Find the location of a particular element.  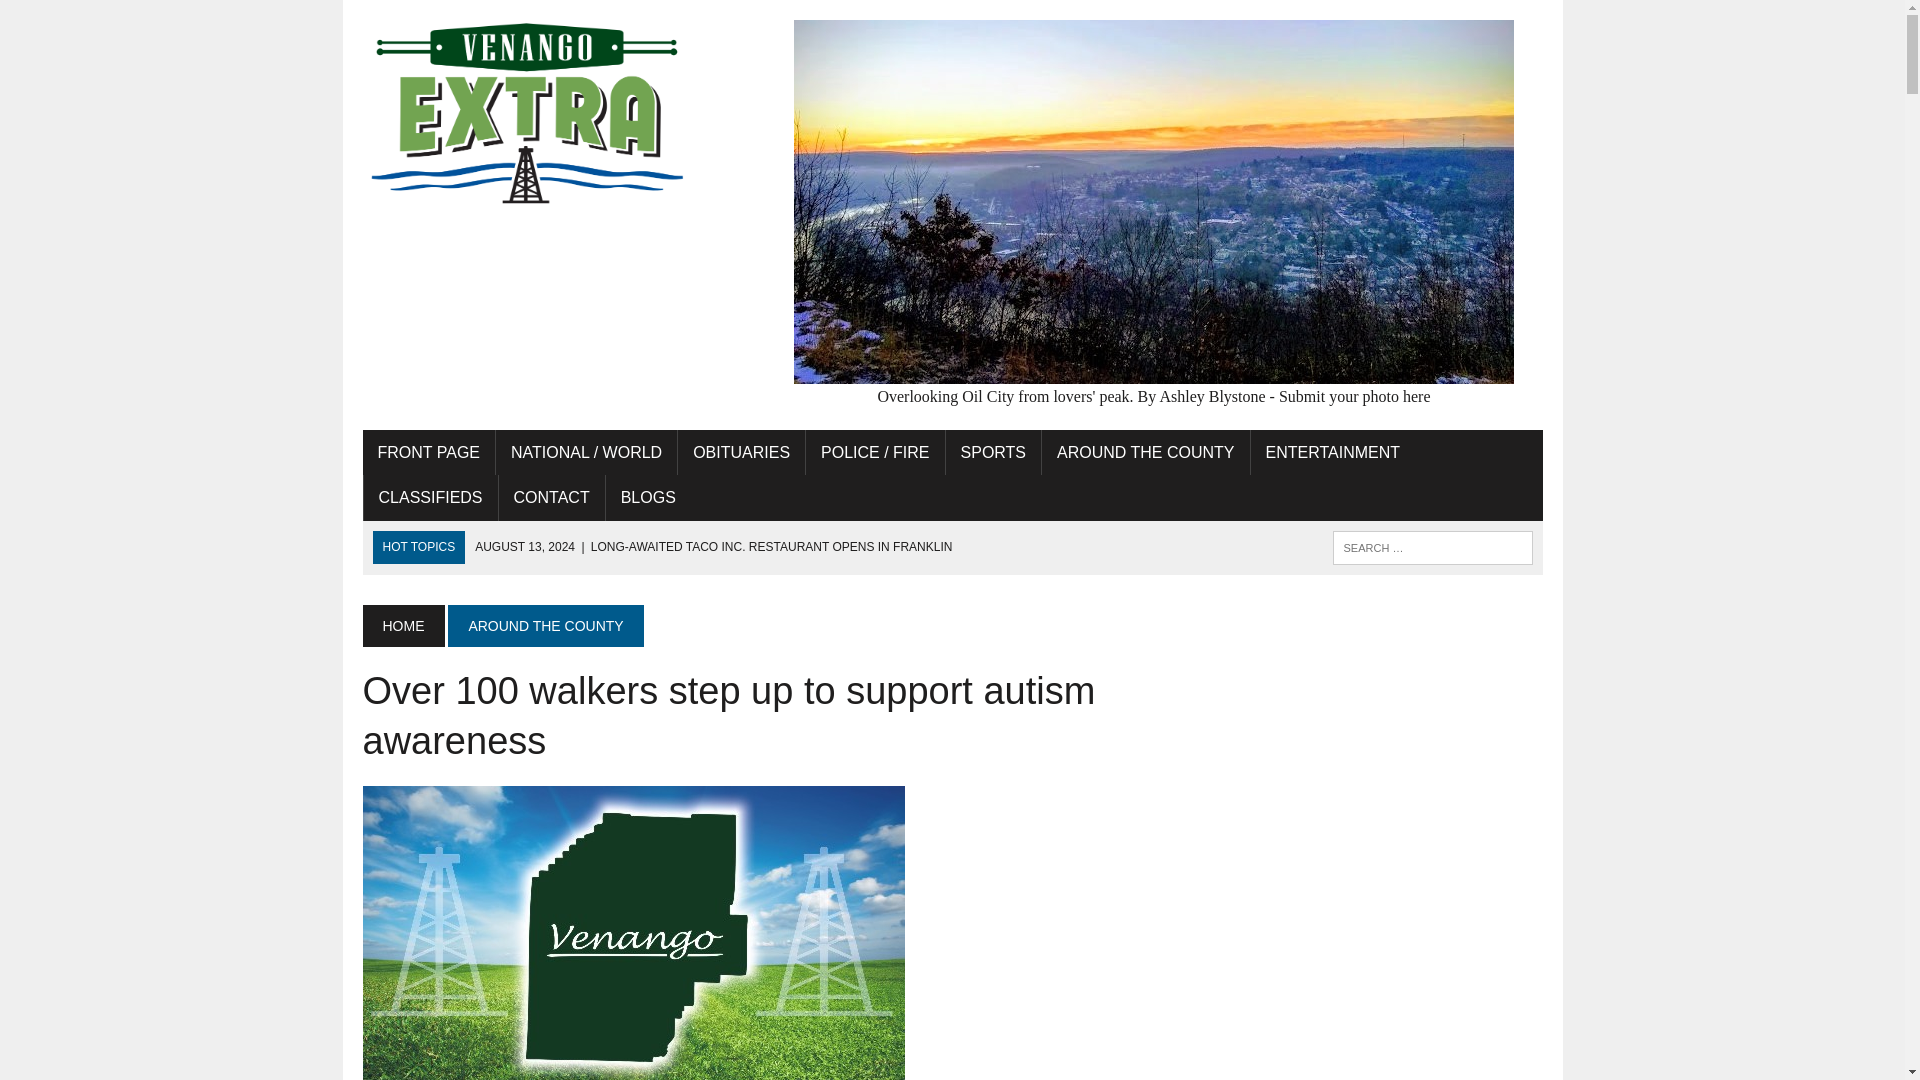

Search is located at coordinates (100, 19).